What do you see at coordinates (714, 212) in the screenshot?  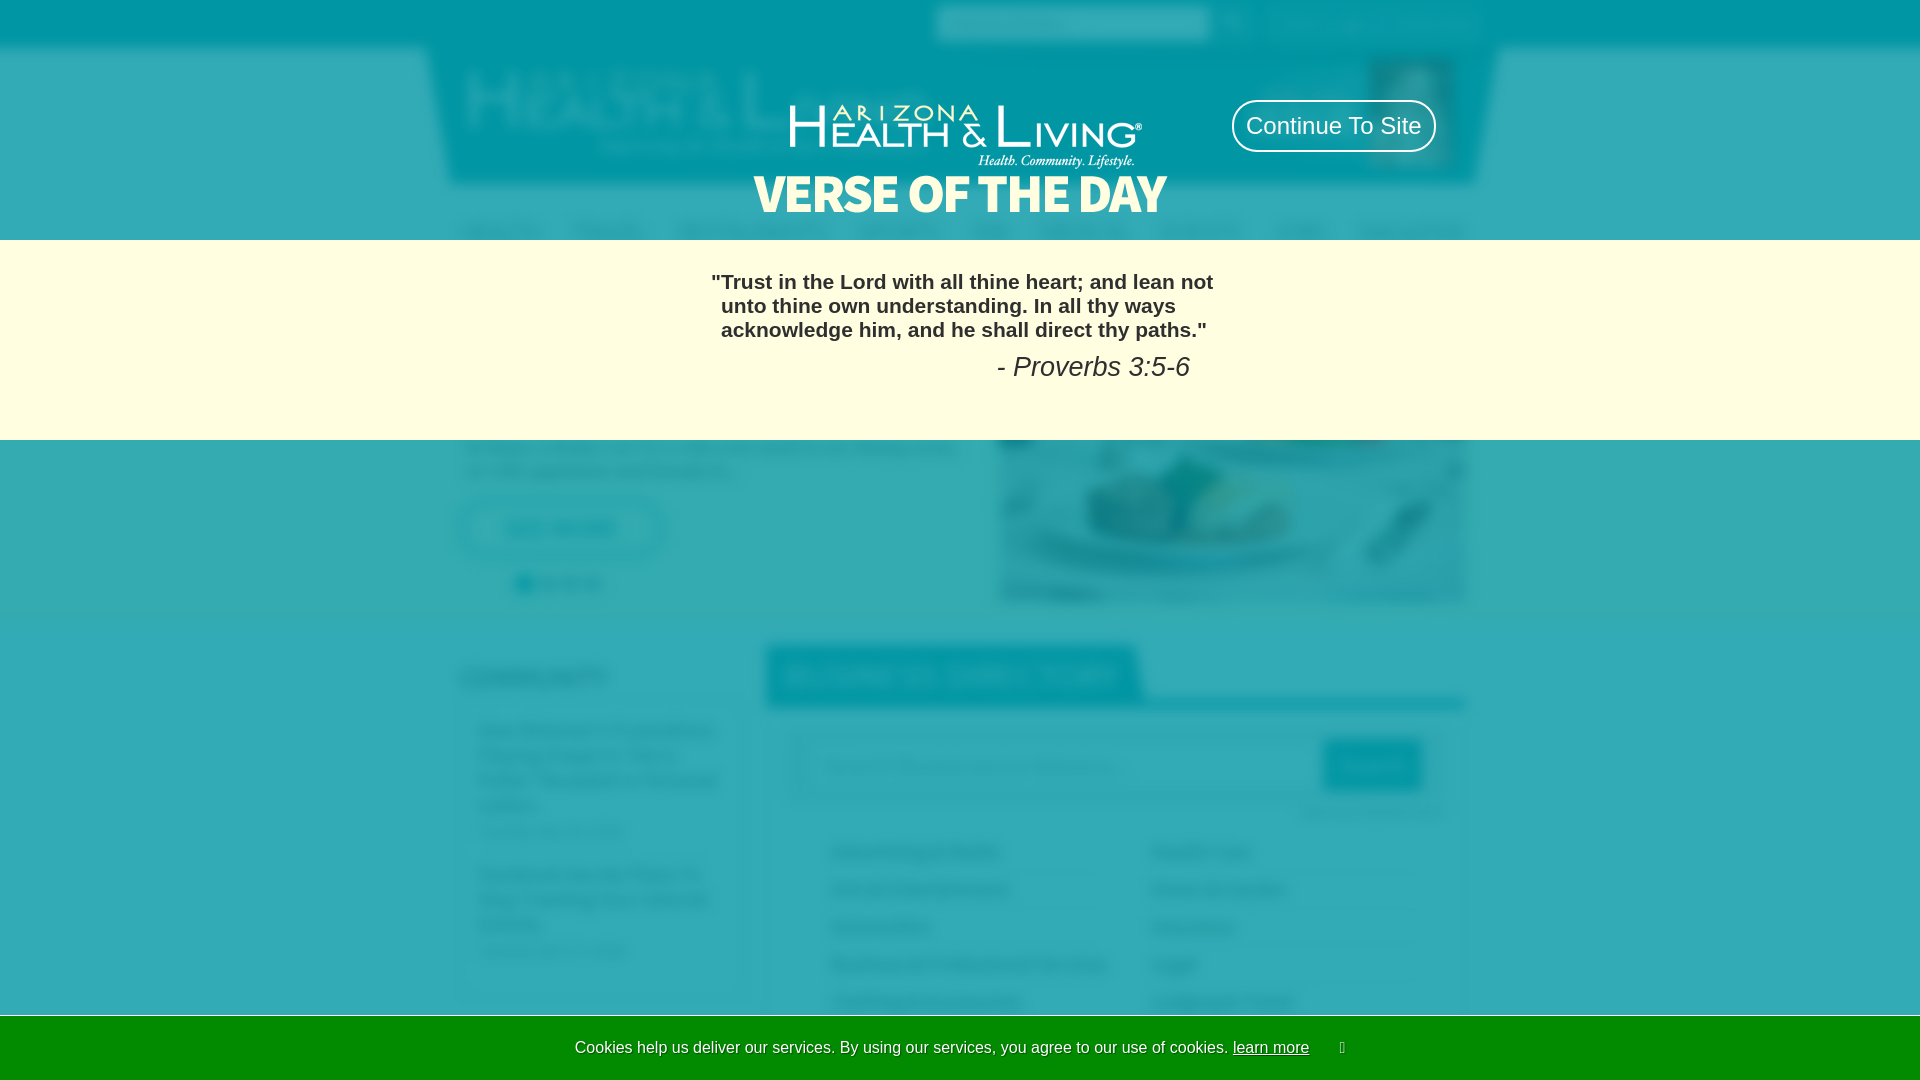 I see `LIVING` at bounding box center [714, 212].